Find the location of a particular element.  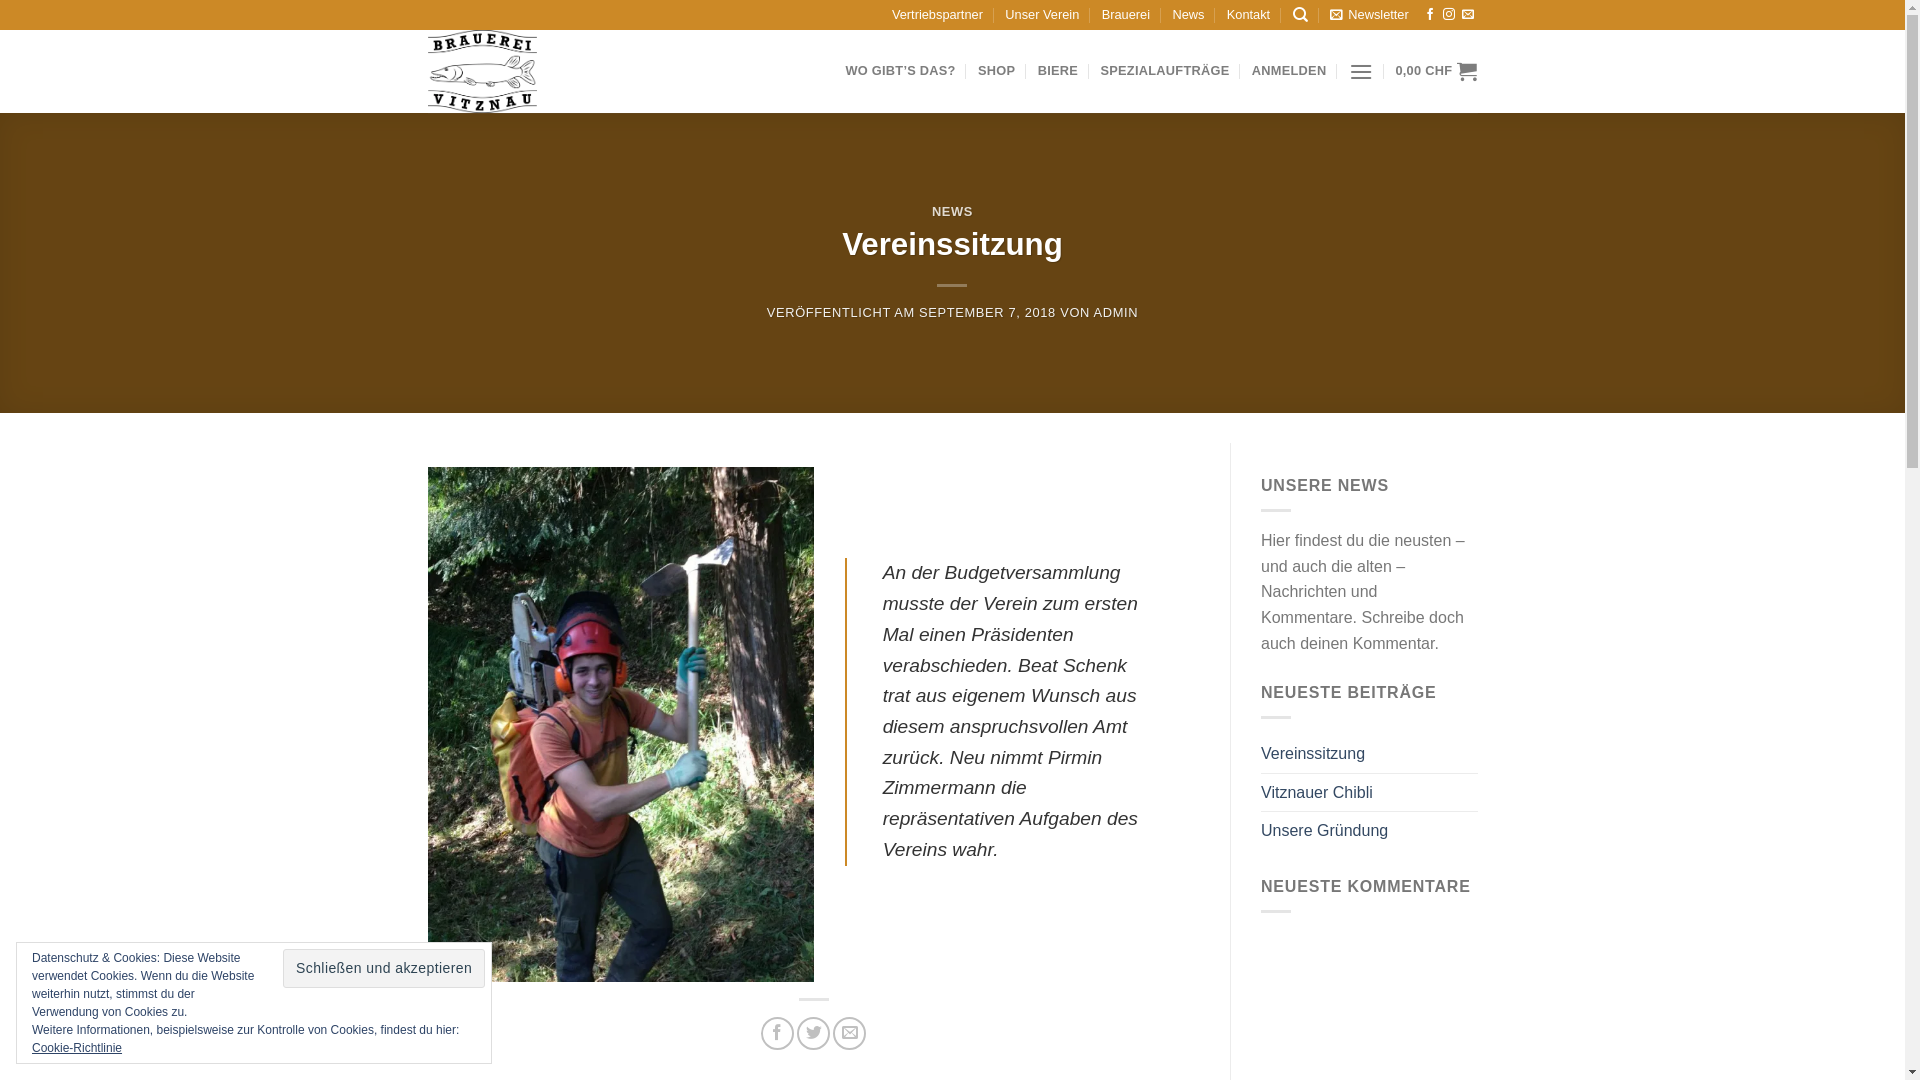

ADMIN is located at coordinates (1116, 312).